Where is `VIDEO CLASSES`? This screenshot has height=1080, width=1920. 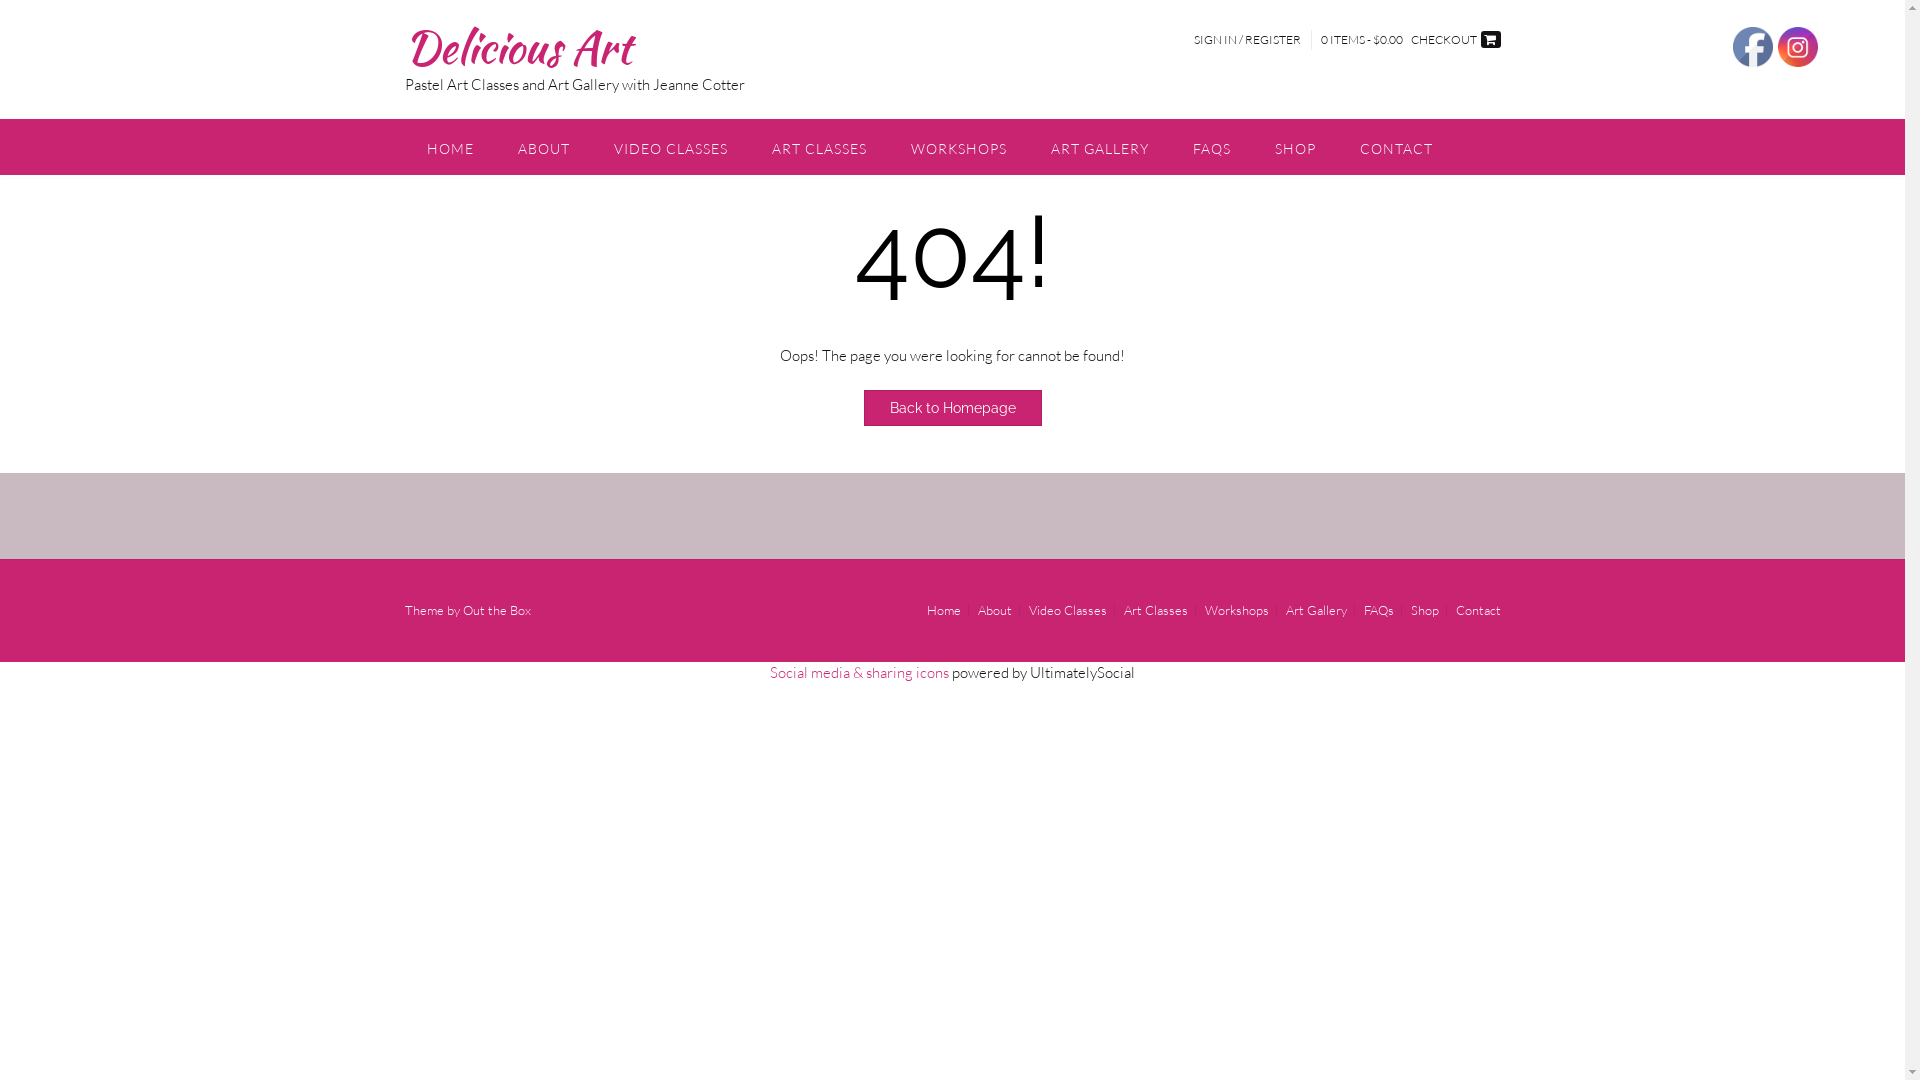
VIDEO CLASSES is located at coordinates (671, 147).